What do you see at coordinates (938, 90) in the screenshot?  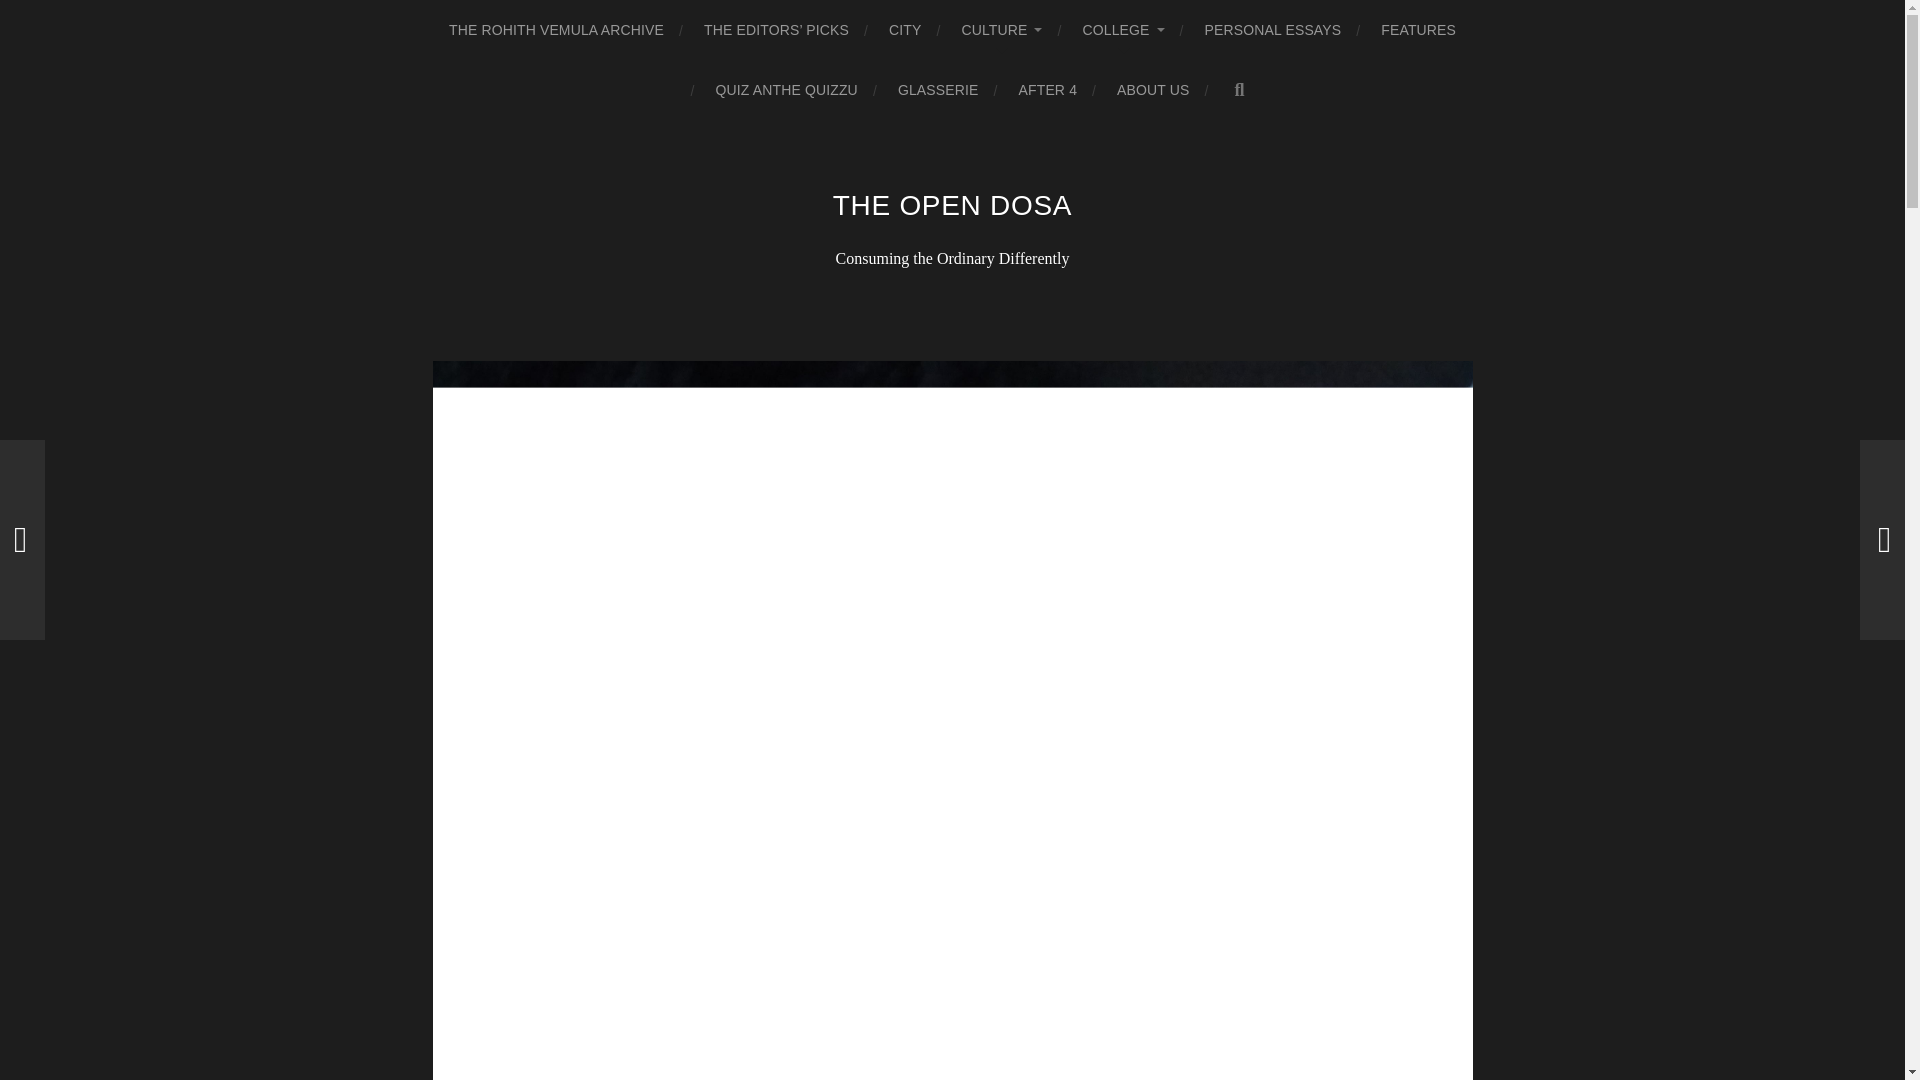 I see `GLASSERIE` at bounding box center [938, 90].